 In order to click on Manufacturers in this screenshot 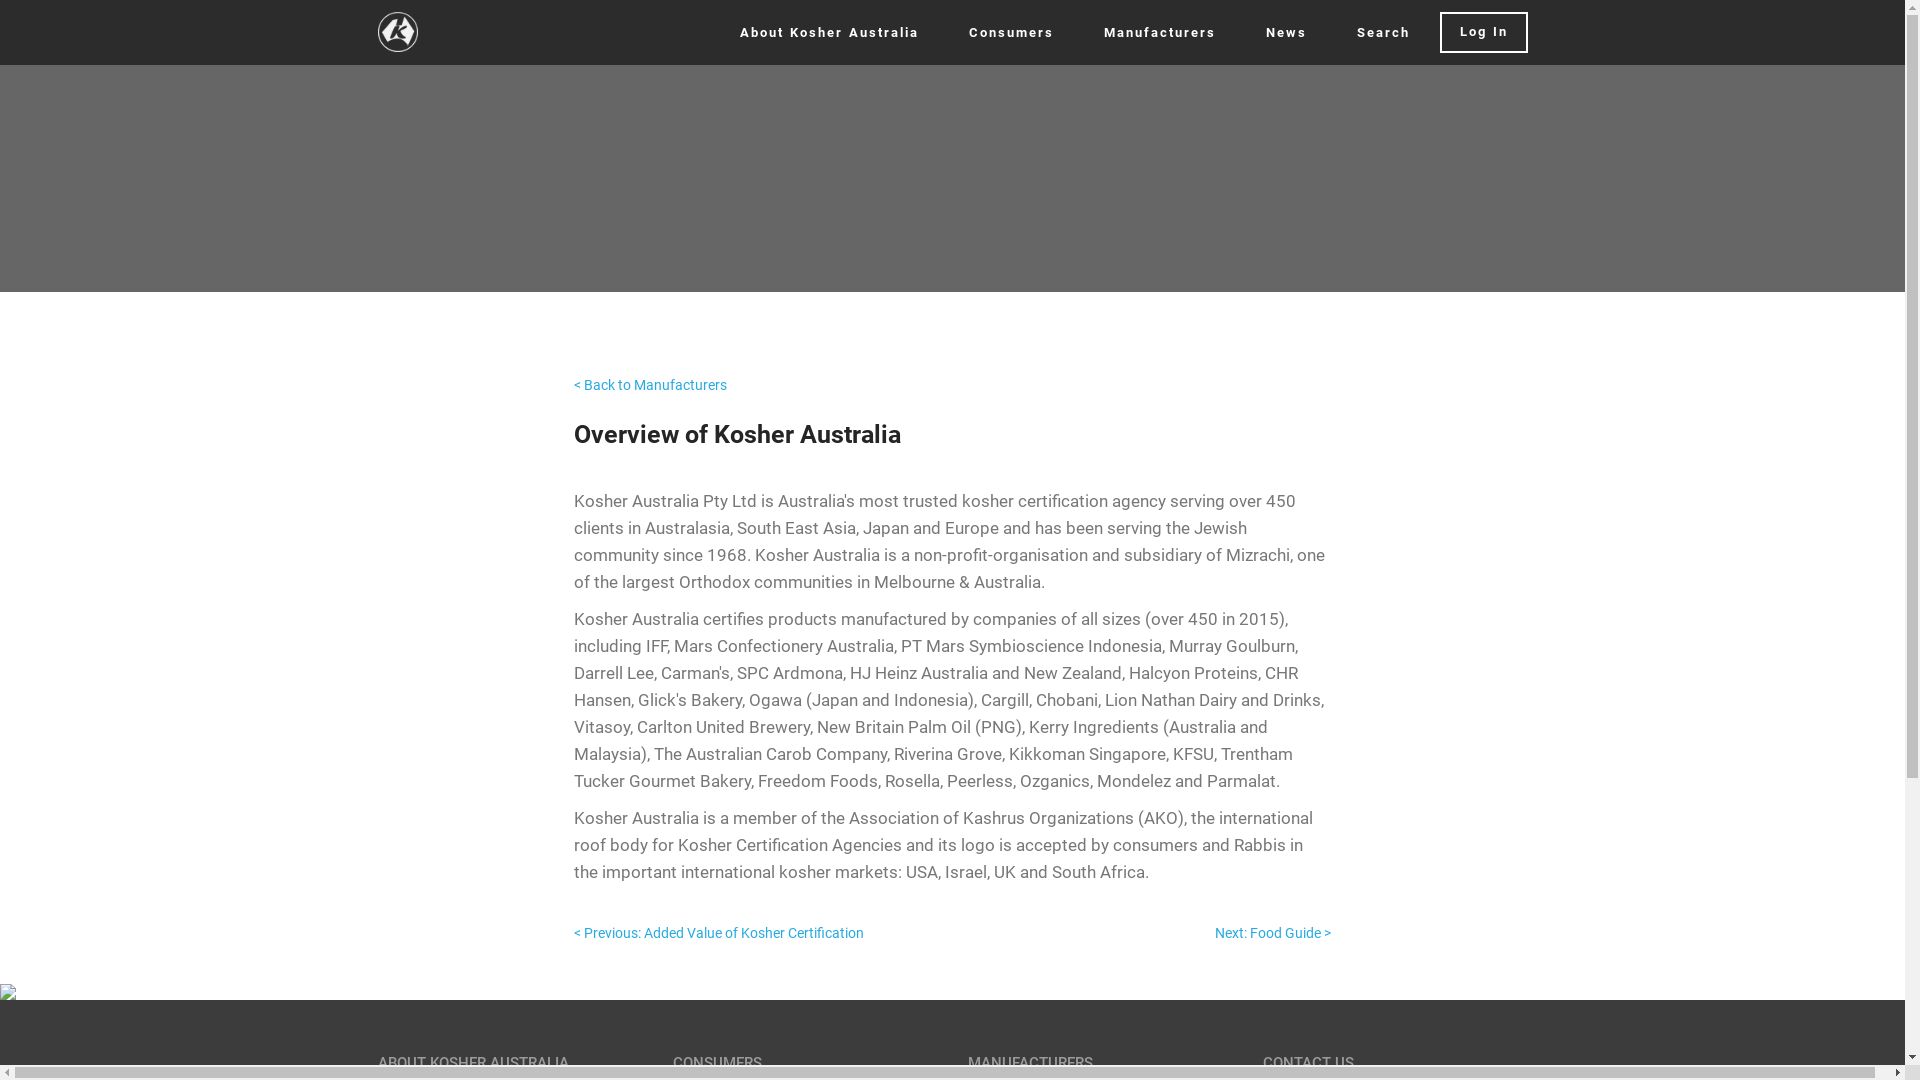, I will do `click(1160, 32)`.